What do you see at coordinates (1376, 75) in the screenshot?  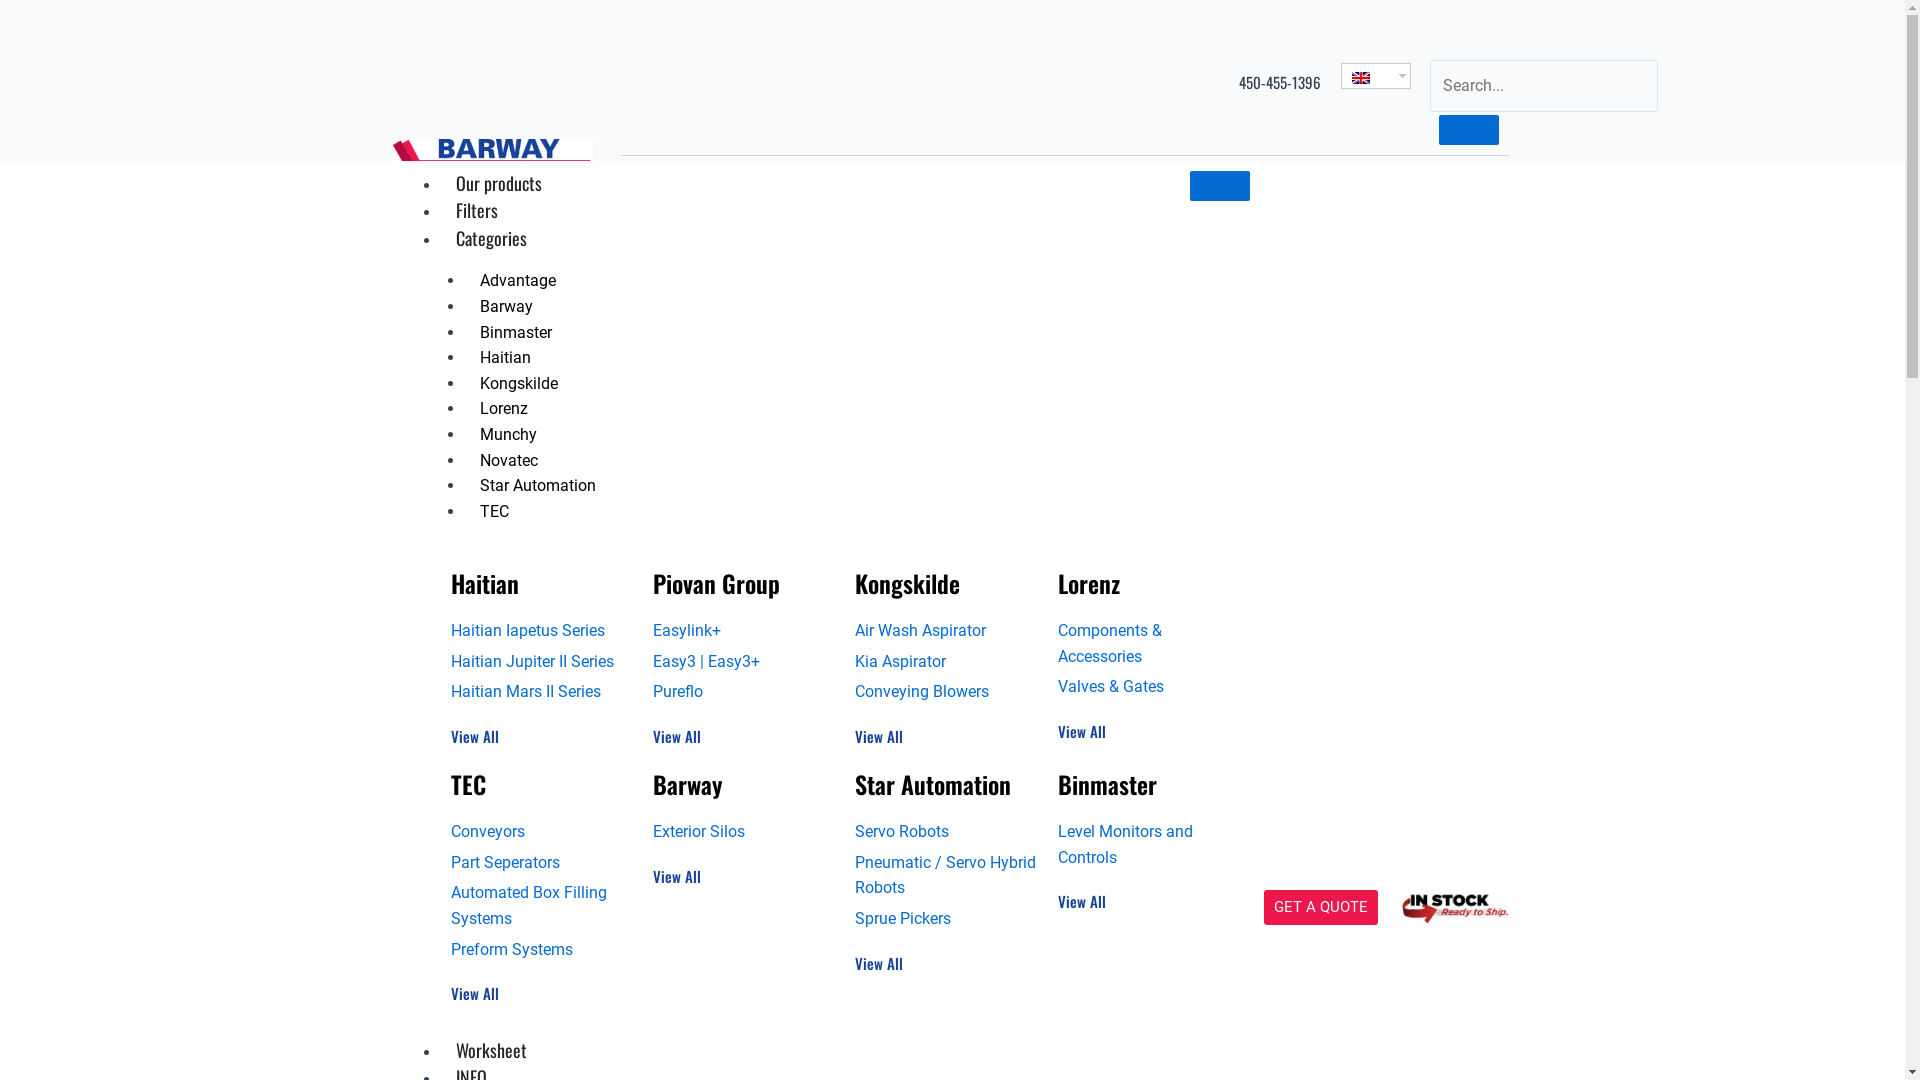 I see ` ` at bounding box center [1376, 75].